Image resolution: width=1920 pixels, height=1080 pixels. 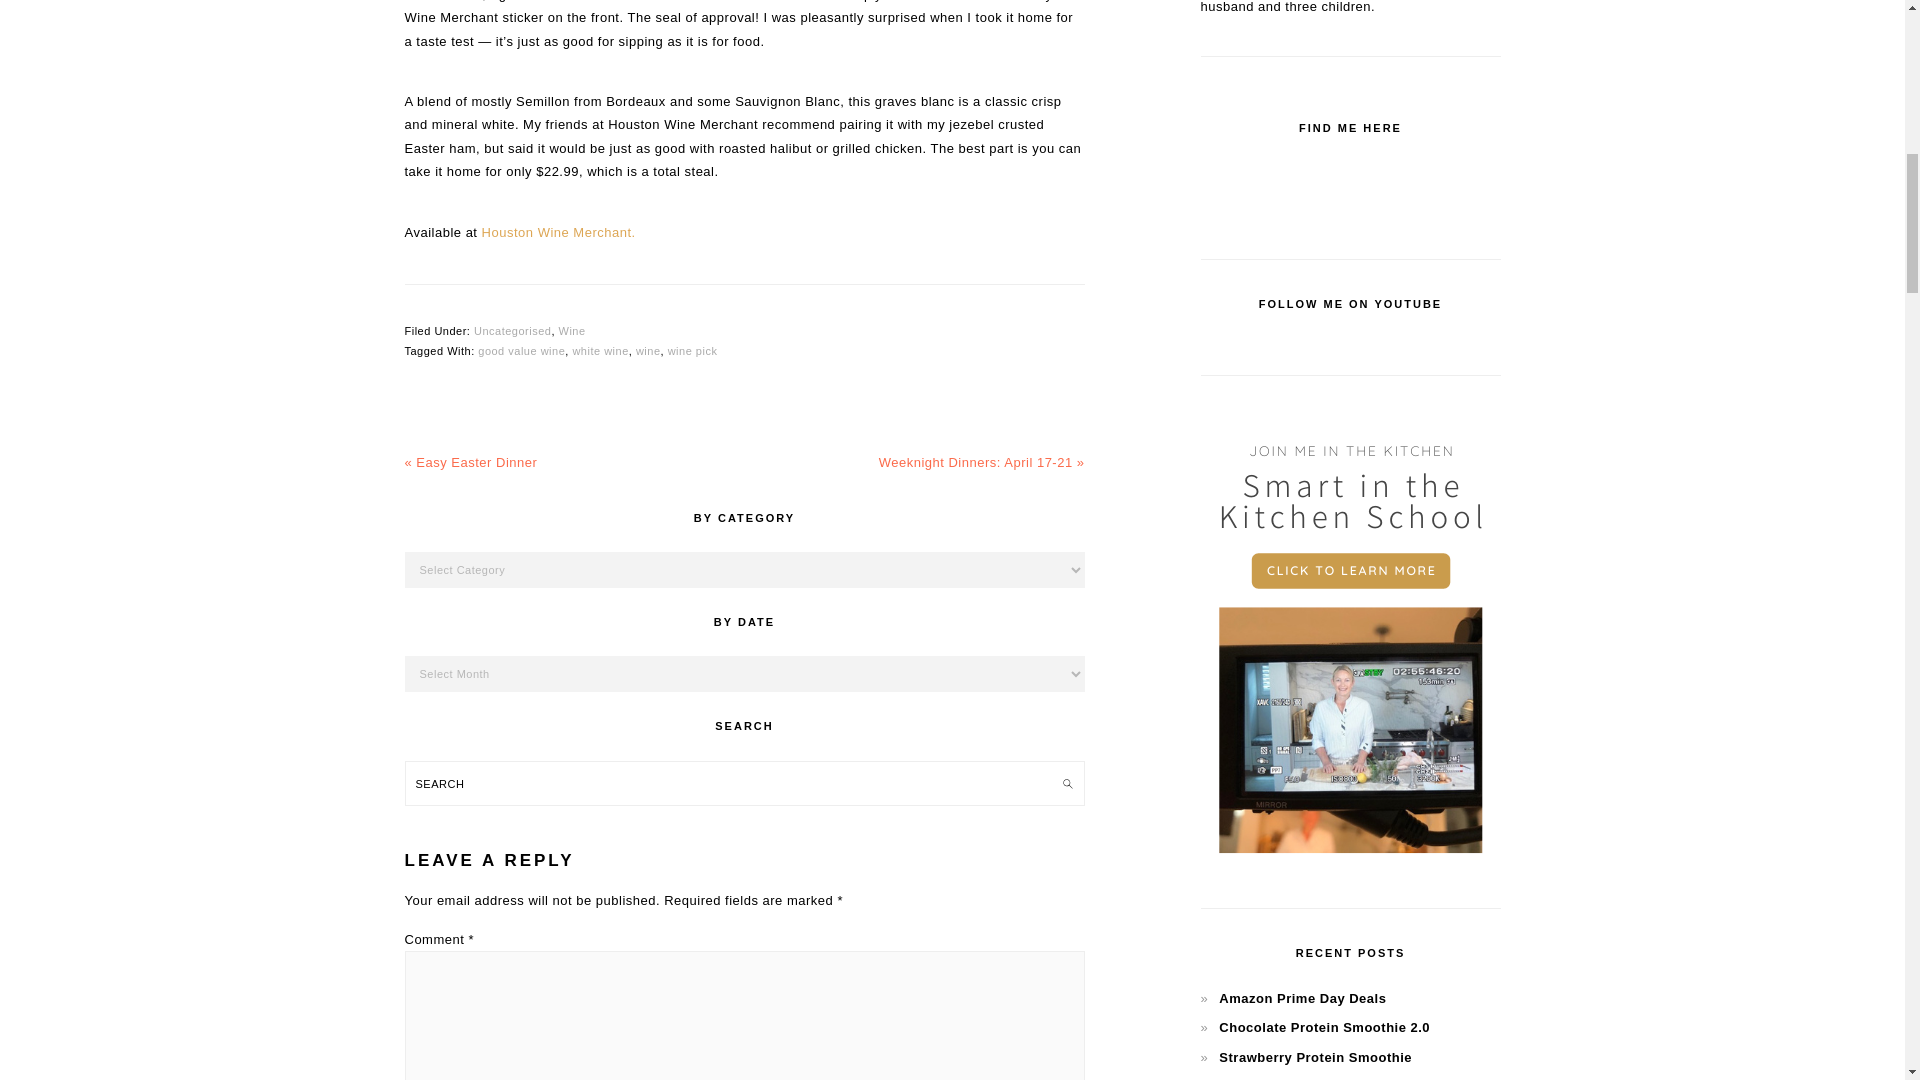 What do you see at coordinates (558, 232) in the screenshot?
I see `Houston Wine Merchant.` at bounding box center [558, 232].